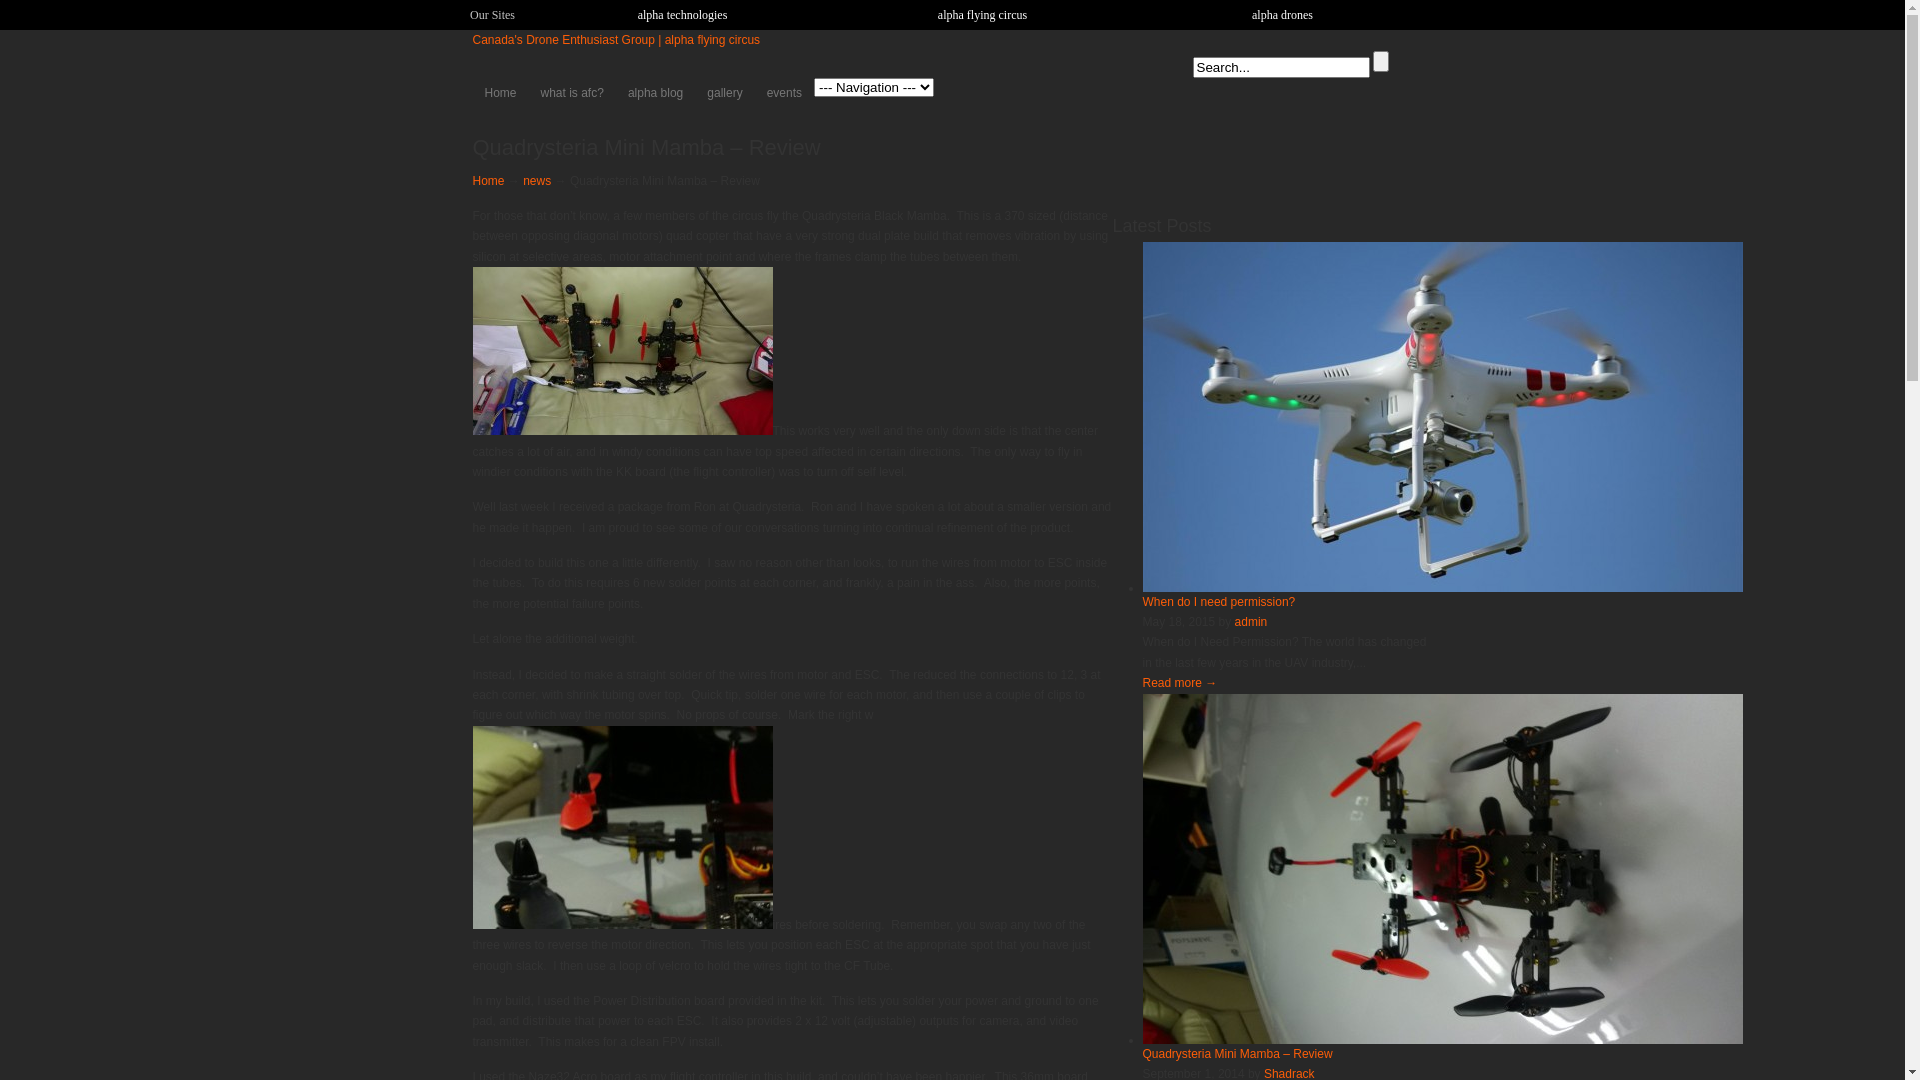 This screenshot has height=1080, width=1920. Describe the element at coordinates (784, 92) in the screenshot. I see `events` at that location.